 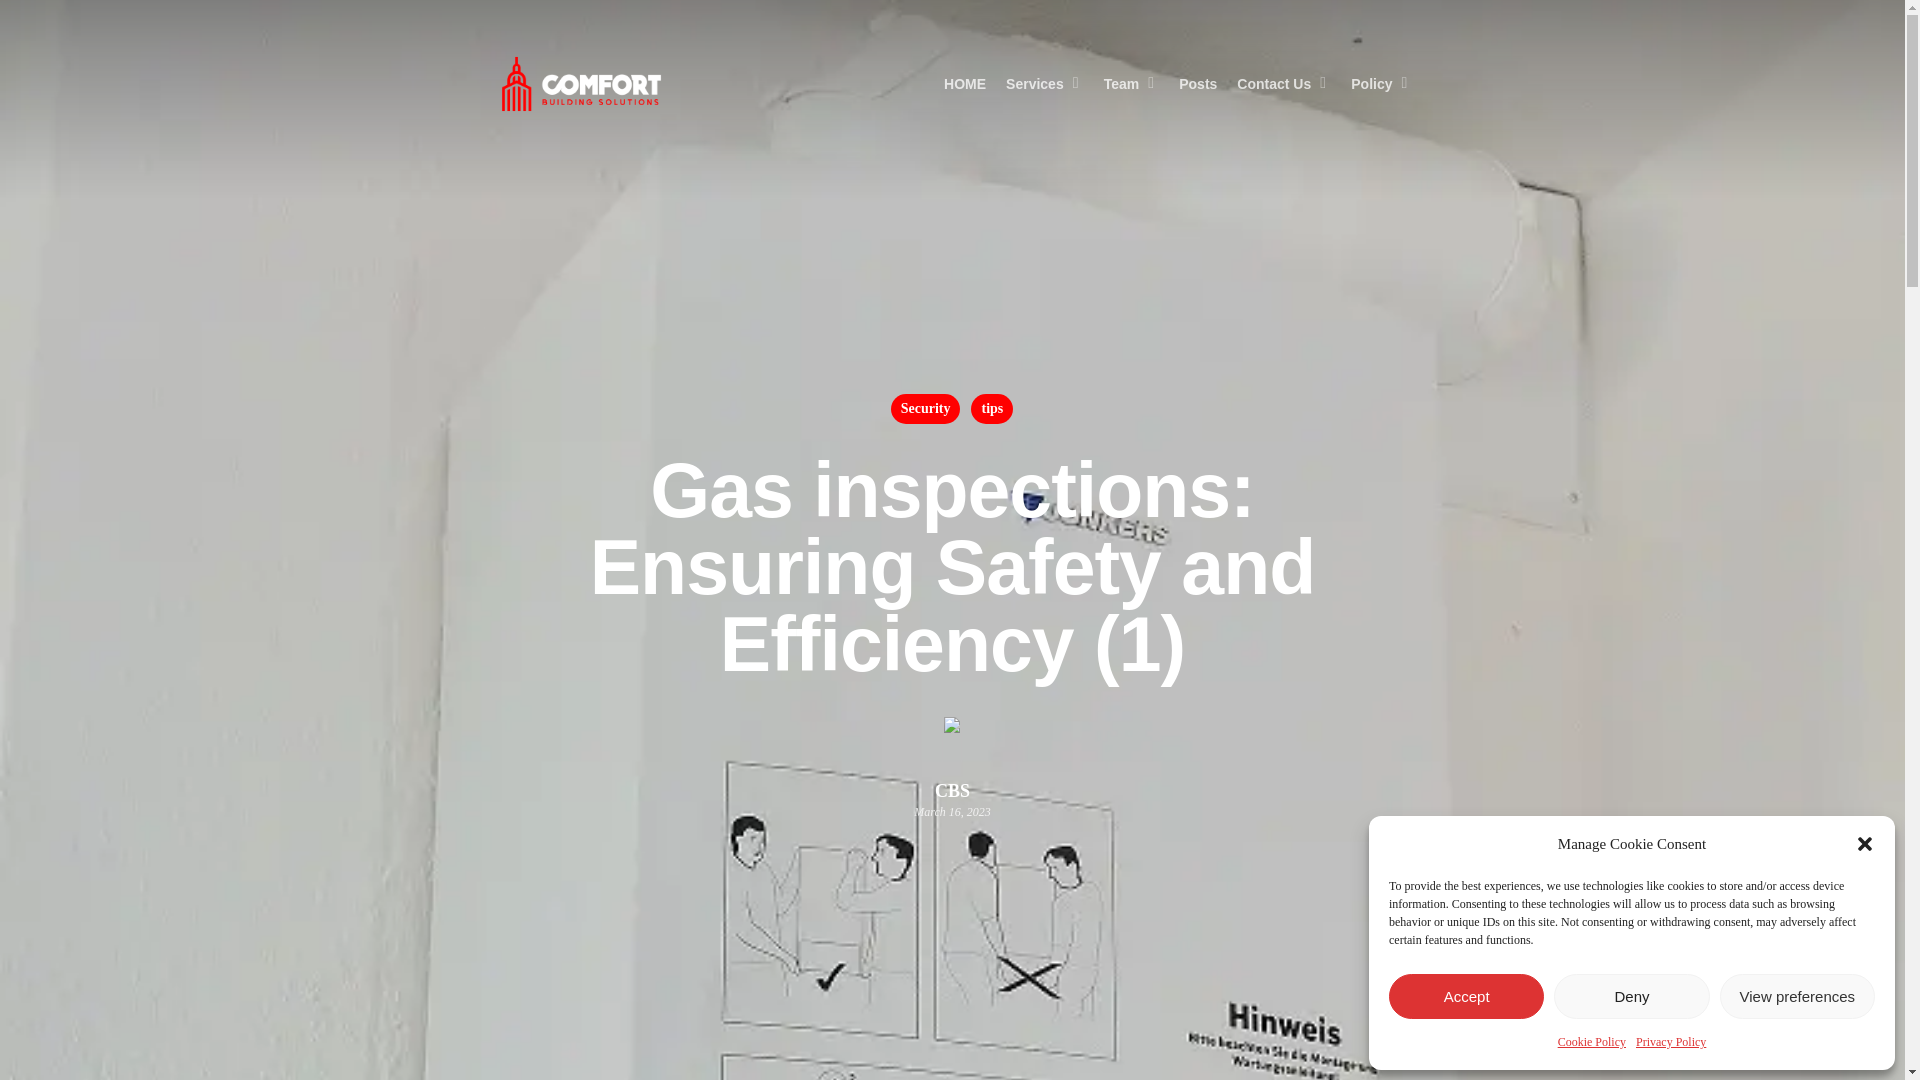 I want to click on Accept, so click(x=1466, y=996).